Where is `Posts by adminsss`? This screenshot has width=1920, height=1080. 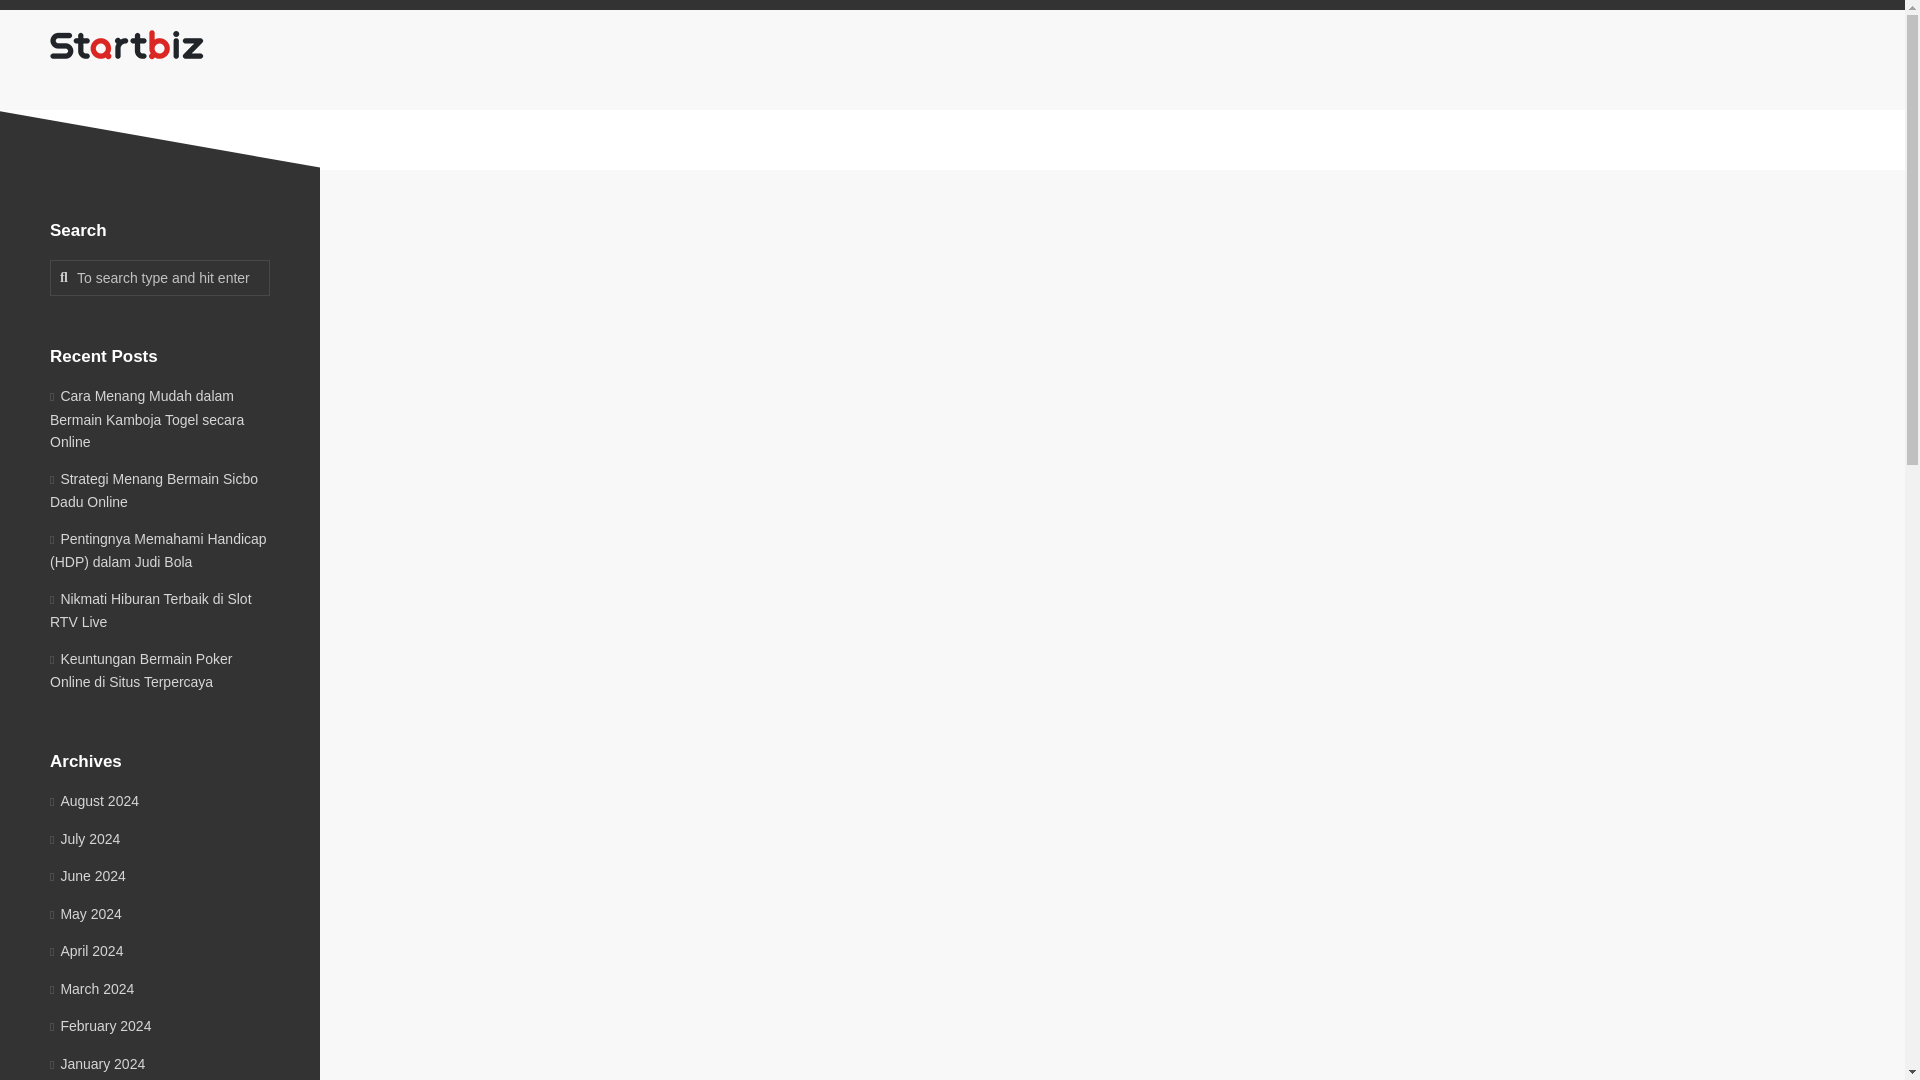 Posts by adminsss is located at coordinates (986, 496).